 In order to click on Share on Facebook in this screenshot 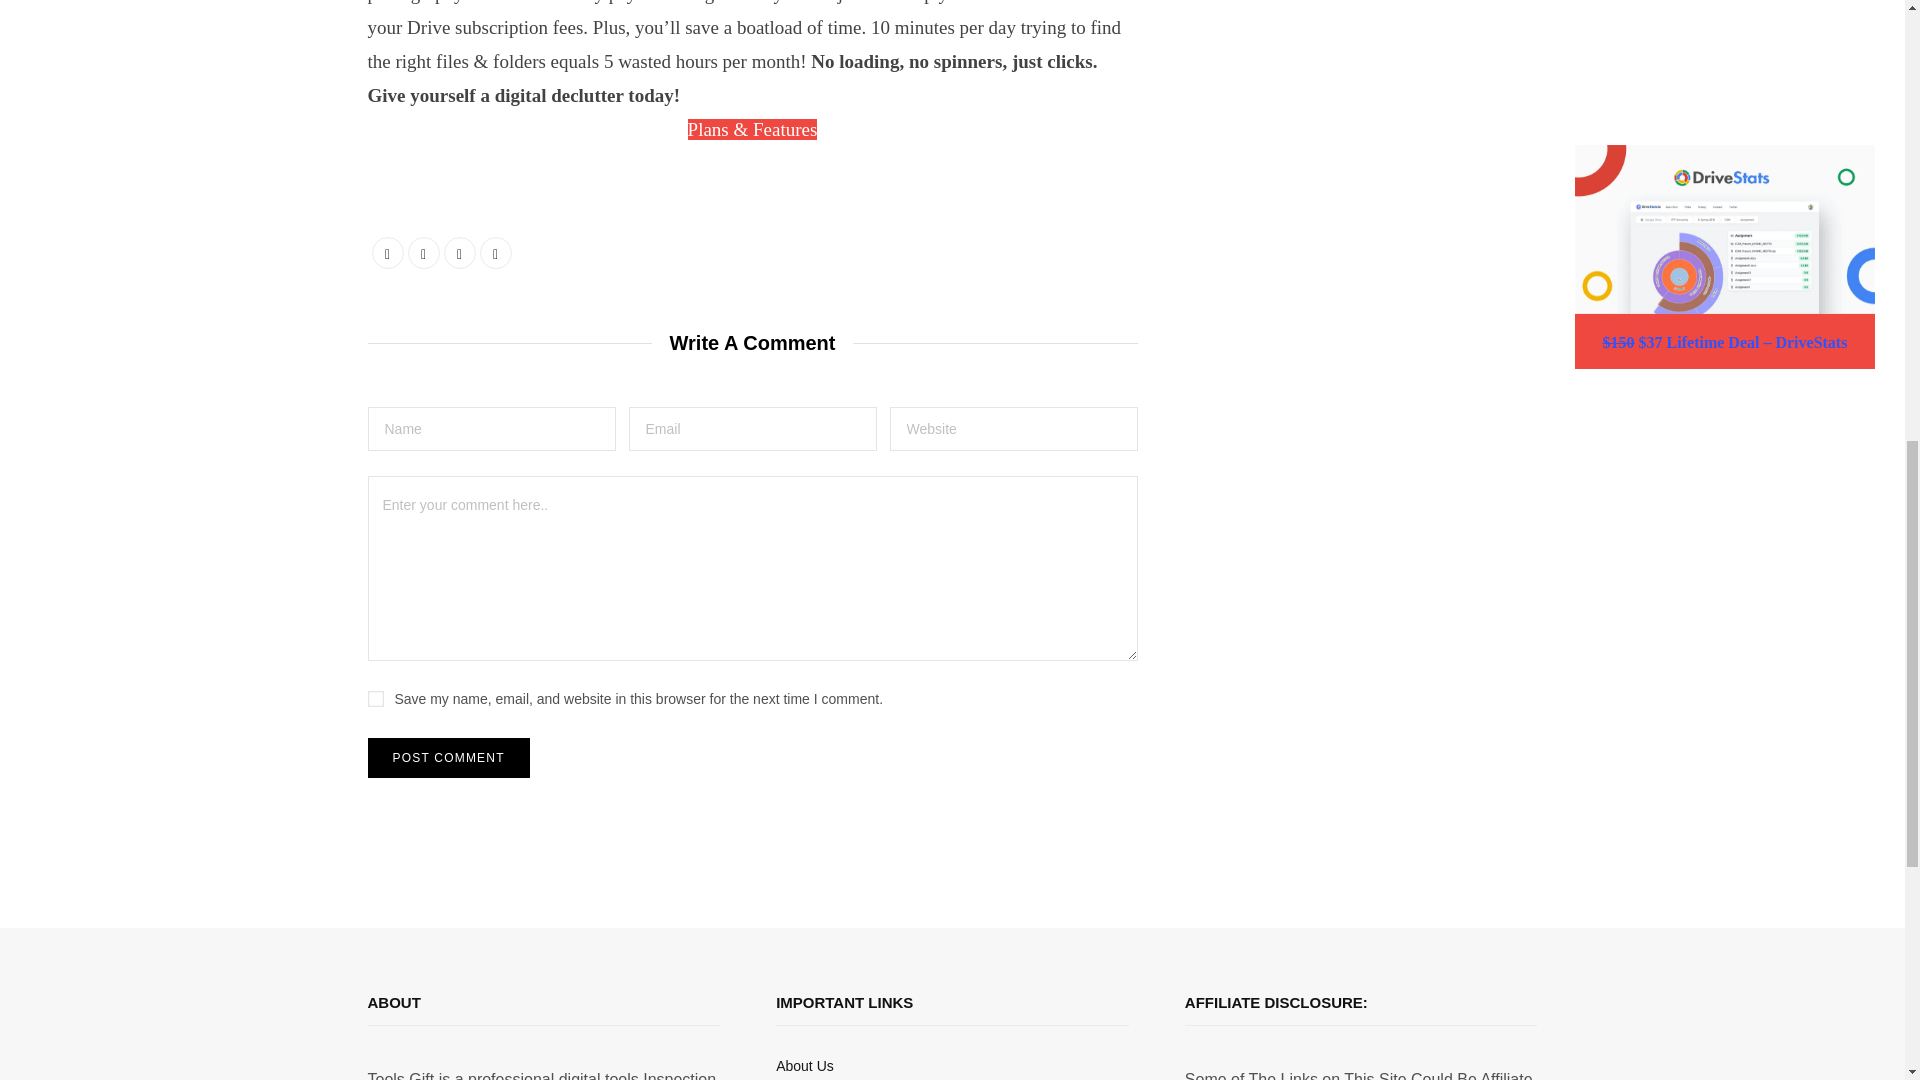, I will do `click(388, 252)`.